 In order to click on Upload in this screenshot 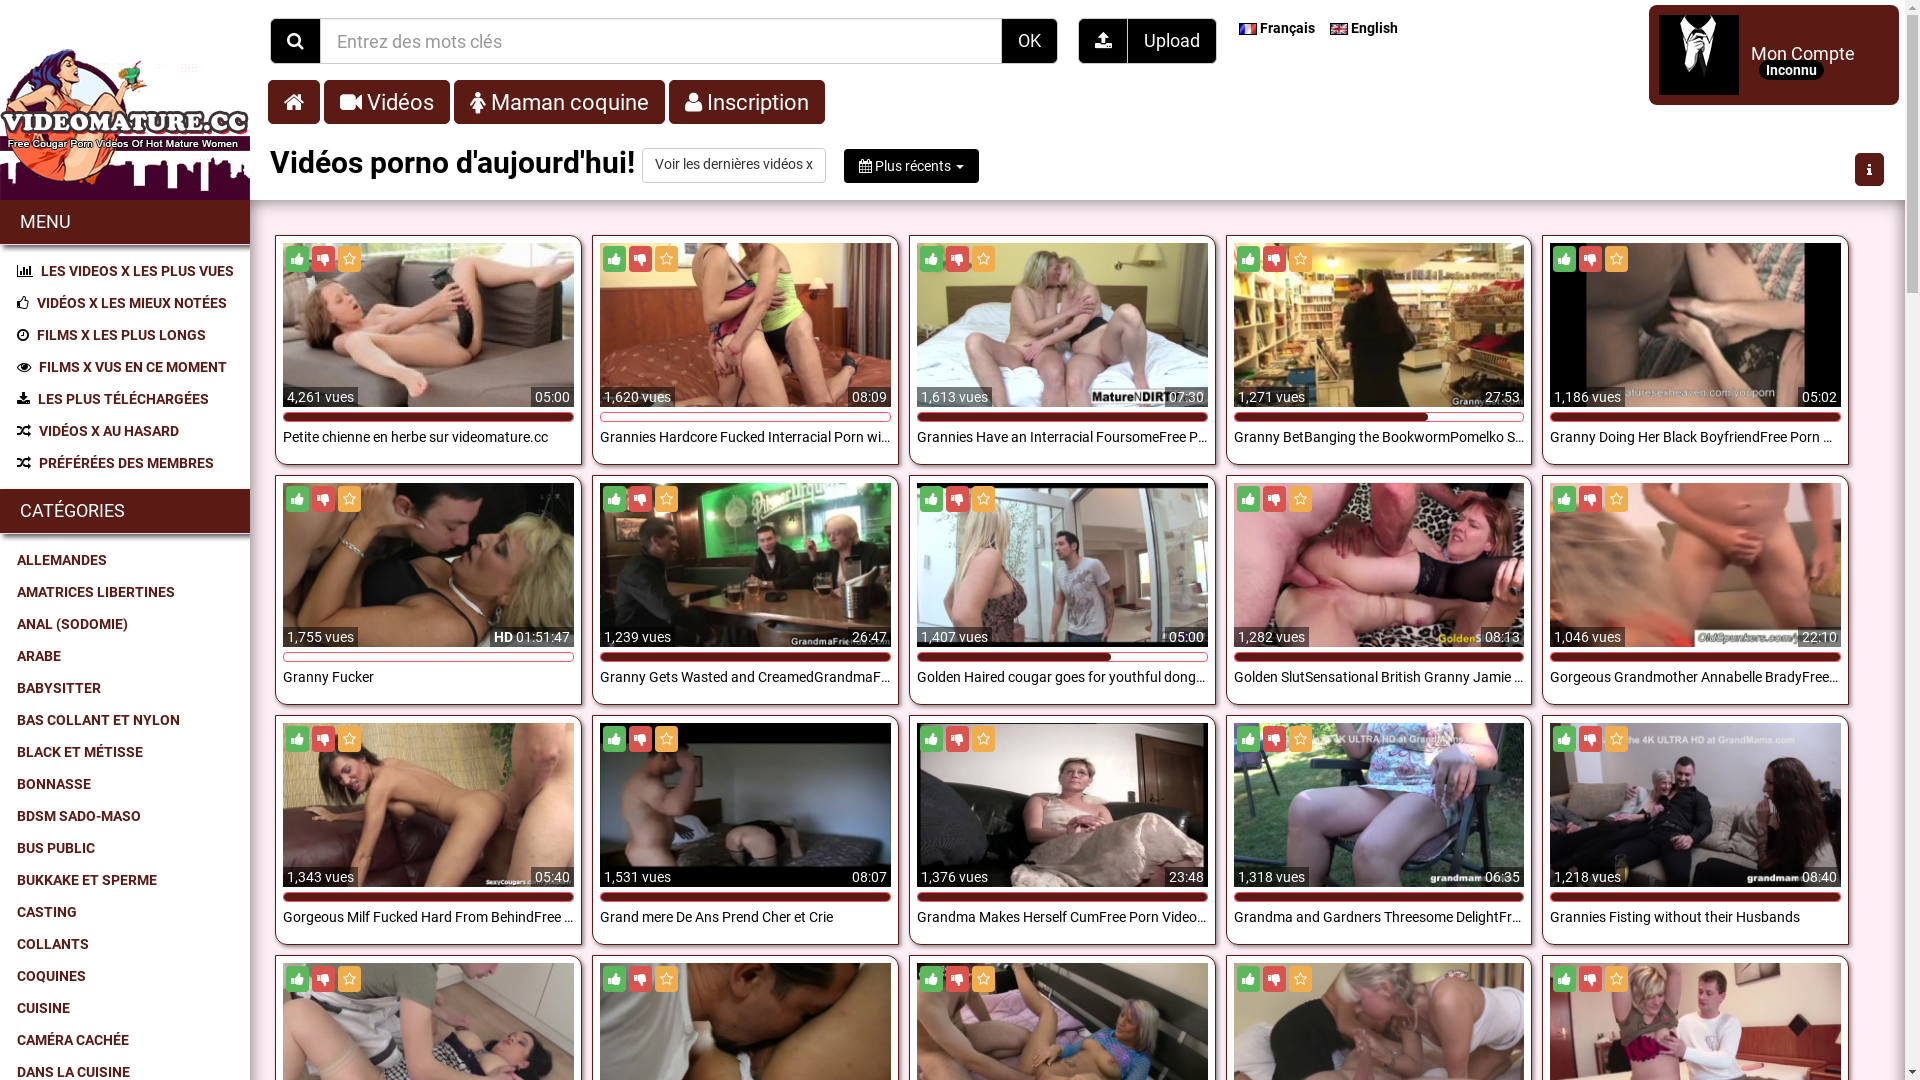, I will do `click(1172, 41)`.